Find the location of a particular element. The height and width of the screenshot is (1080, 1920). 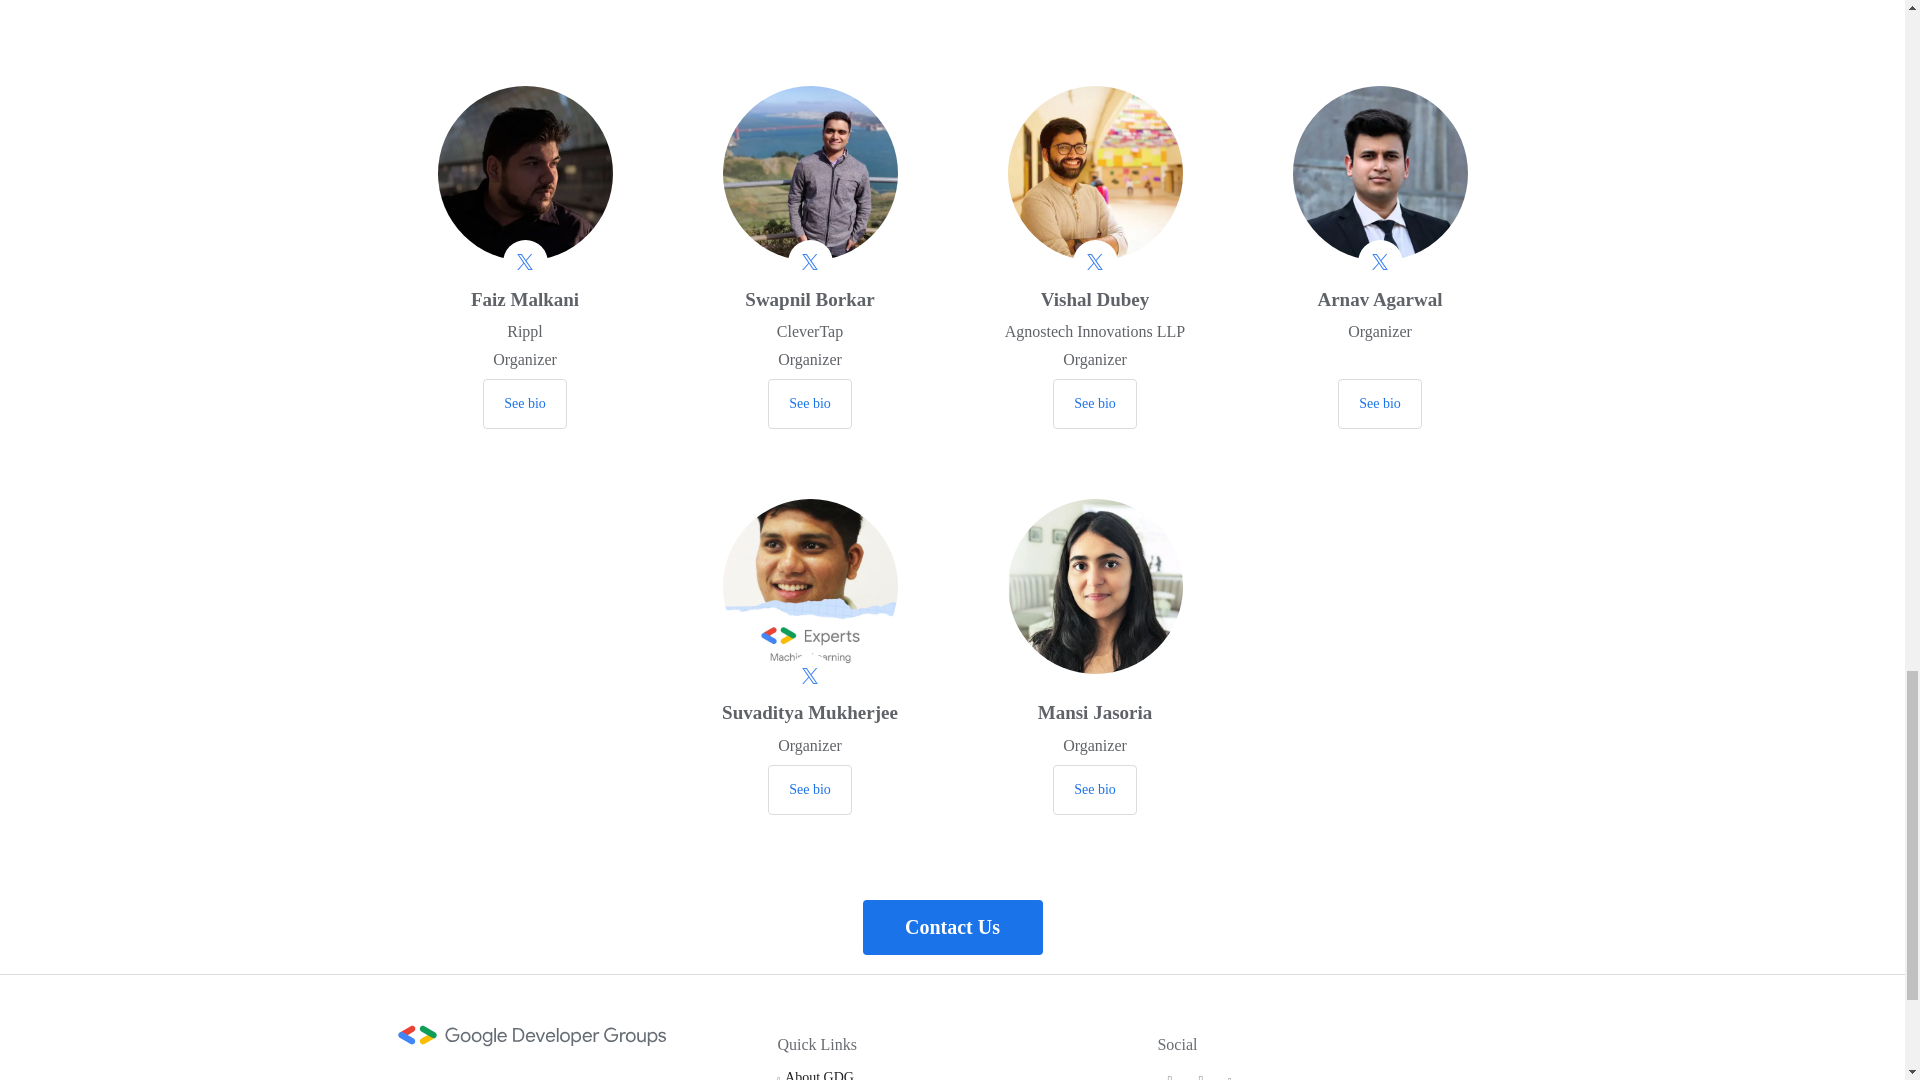

See bio is located at coordinates (1094, 404).